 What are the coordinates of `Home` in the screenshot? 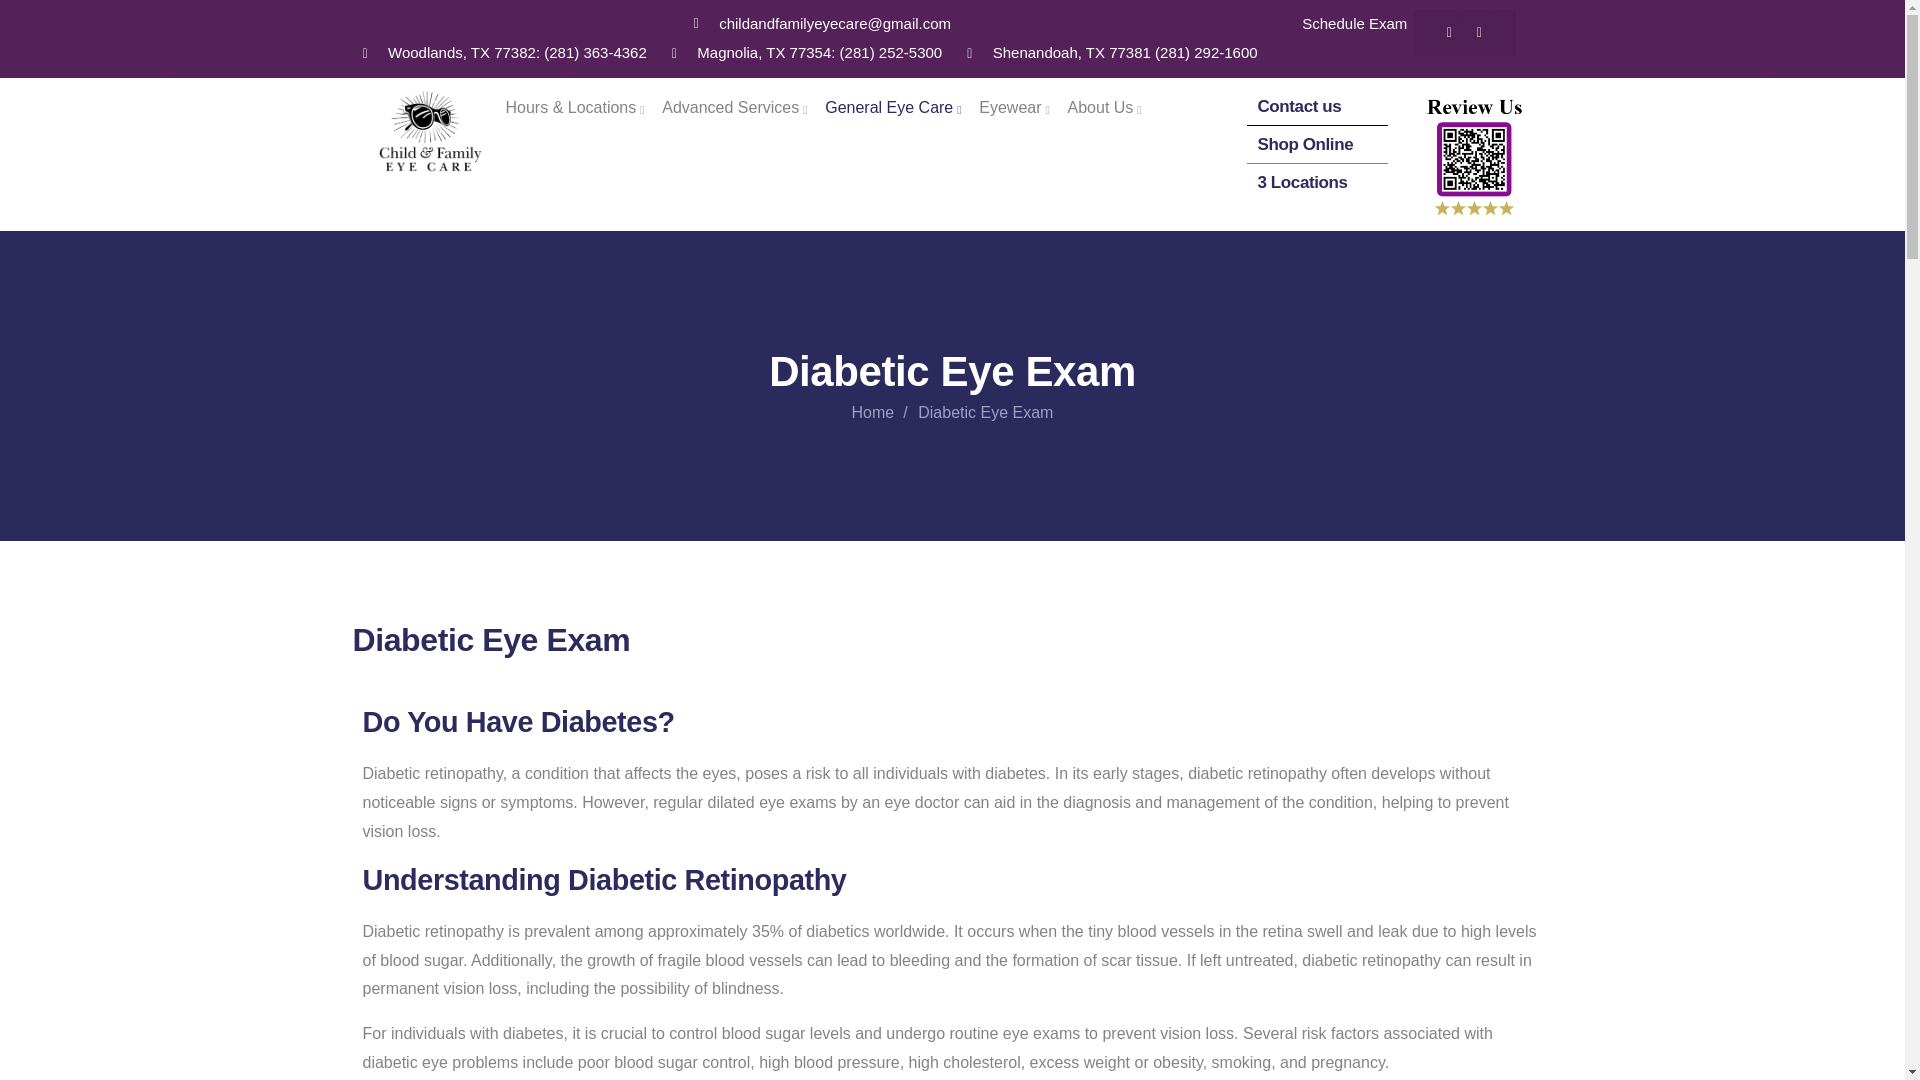 It's located at (430, 132).